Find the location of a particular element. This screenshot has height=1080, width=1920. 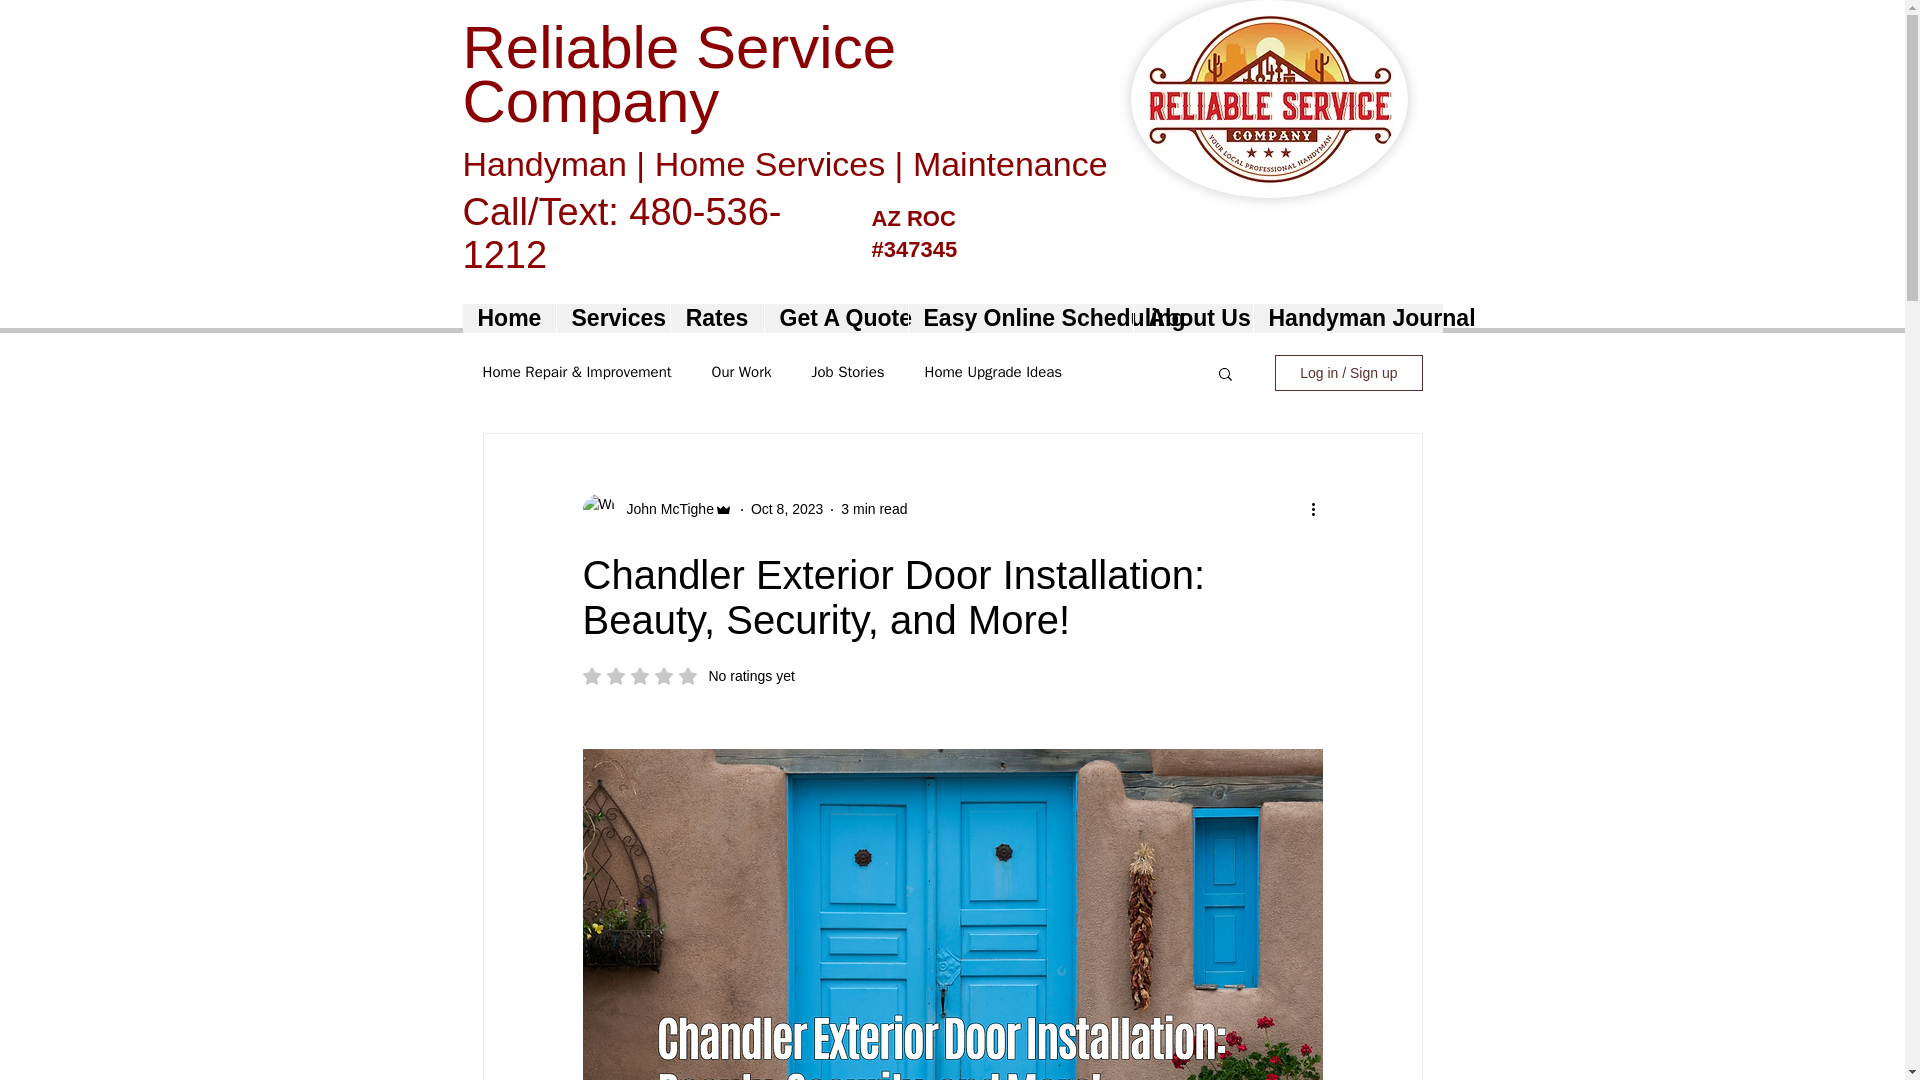

John McTighe is located at coordinates (994, 372).